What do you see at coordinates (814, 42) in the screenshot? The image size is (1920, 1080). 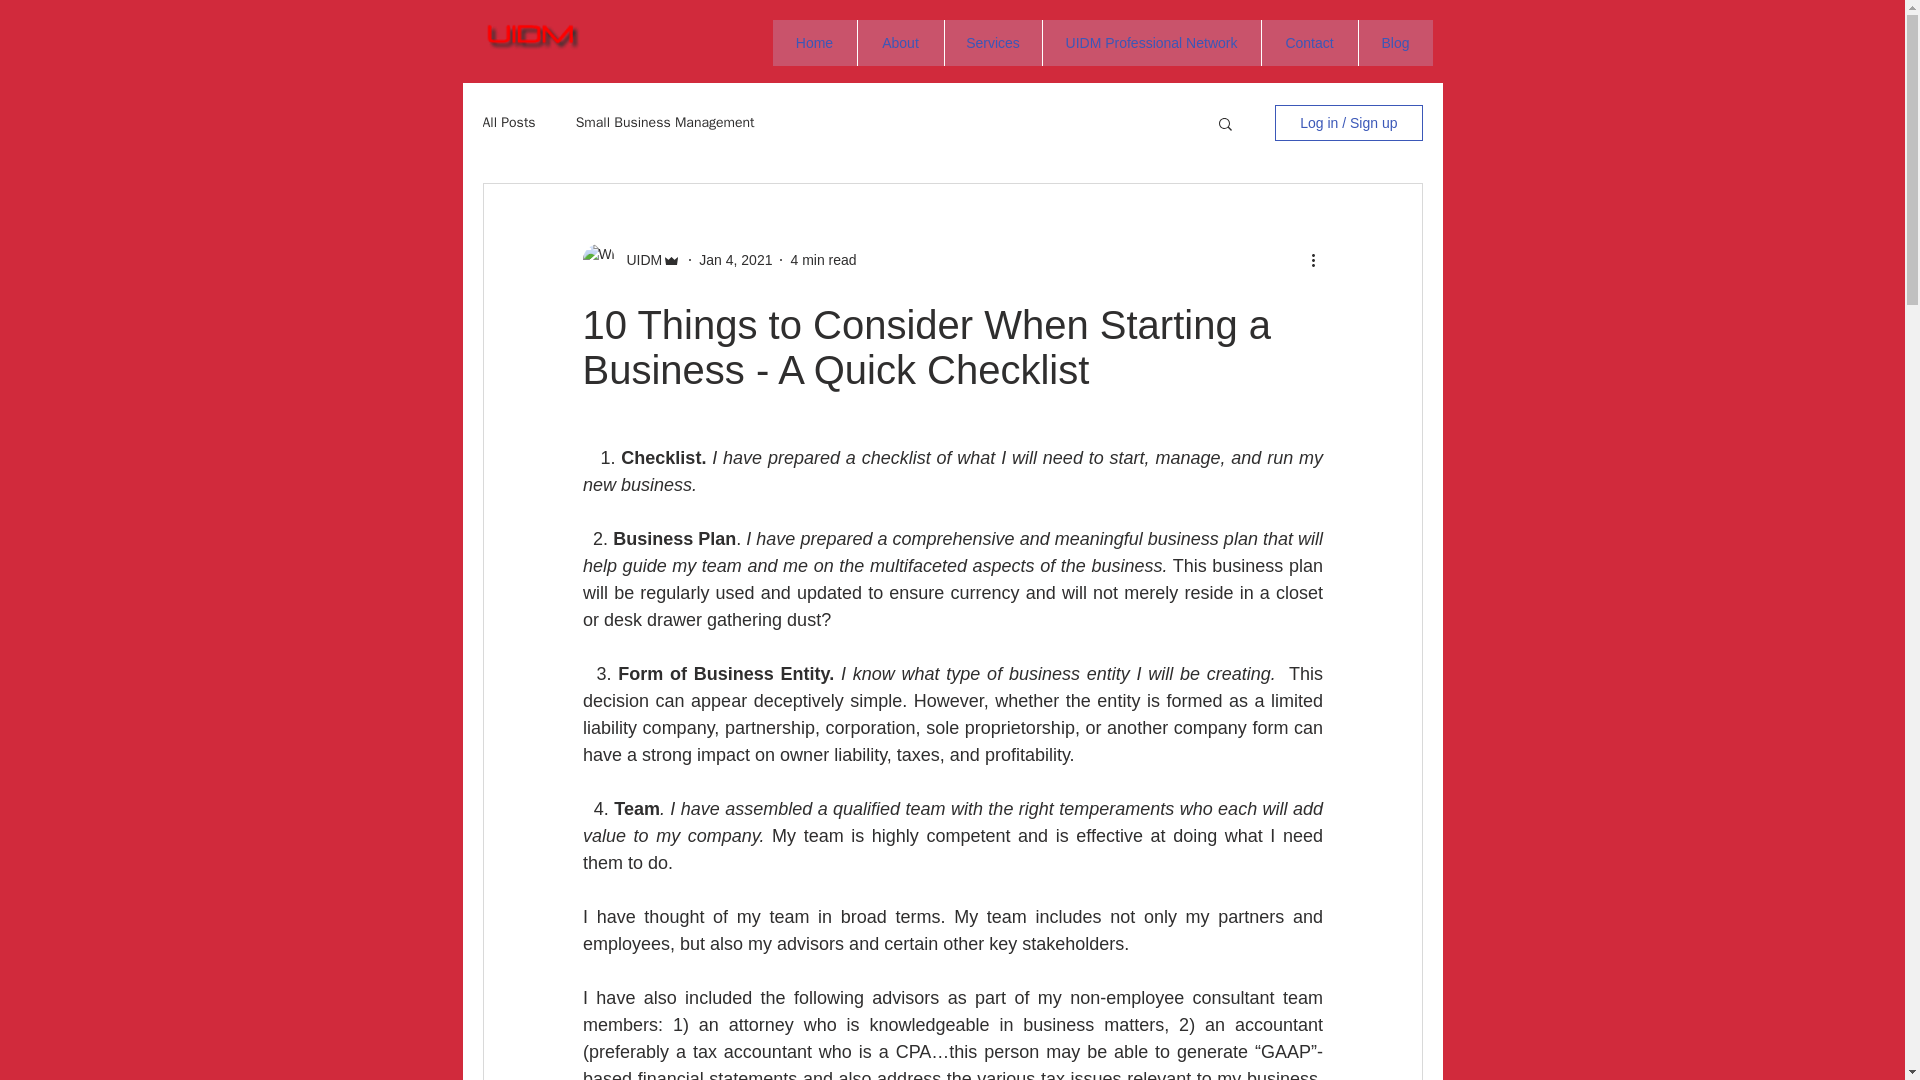 I see `Home` at bounding box center [814, 42].